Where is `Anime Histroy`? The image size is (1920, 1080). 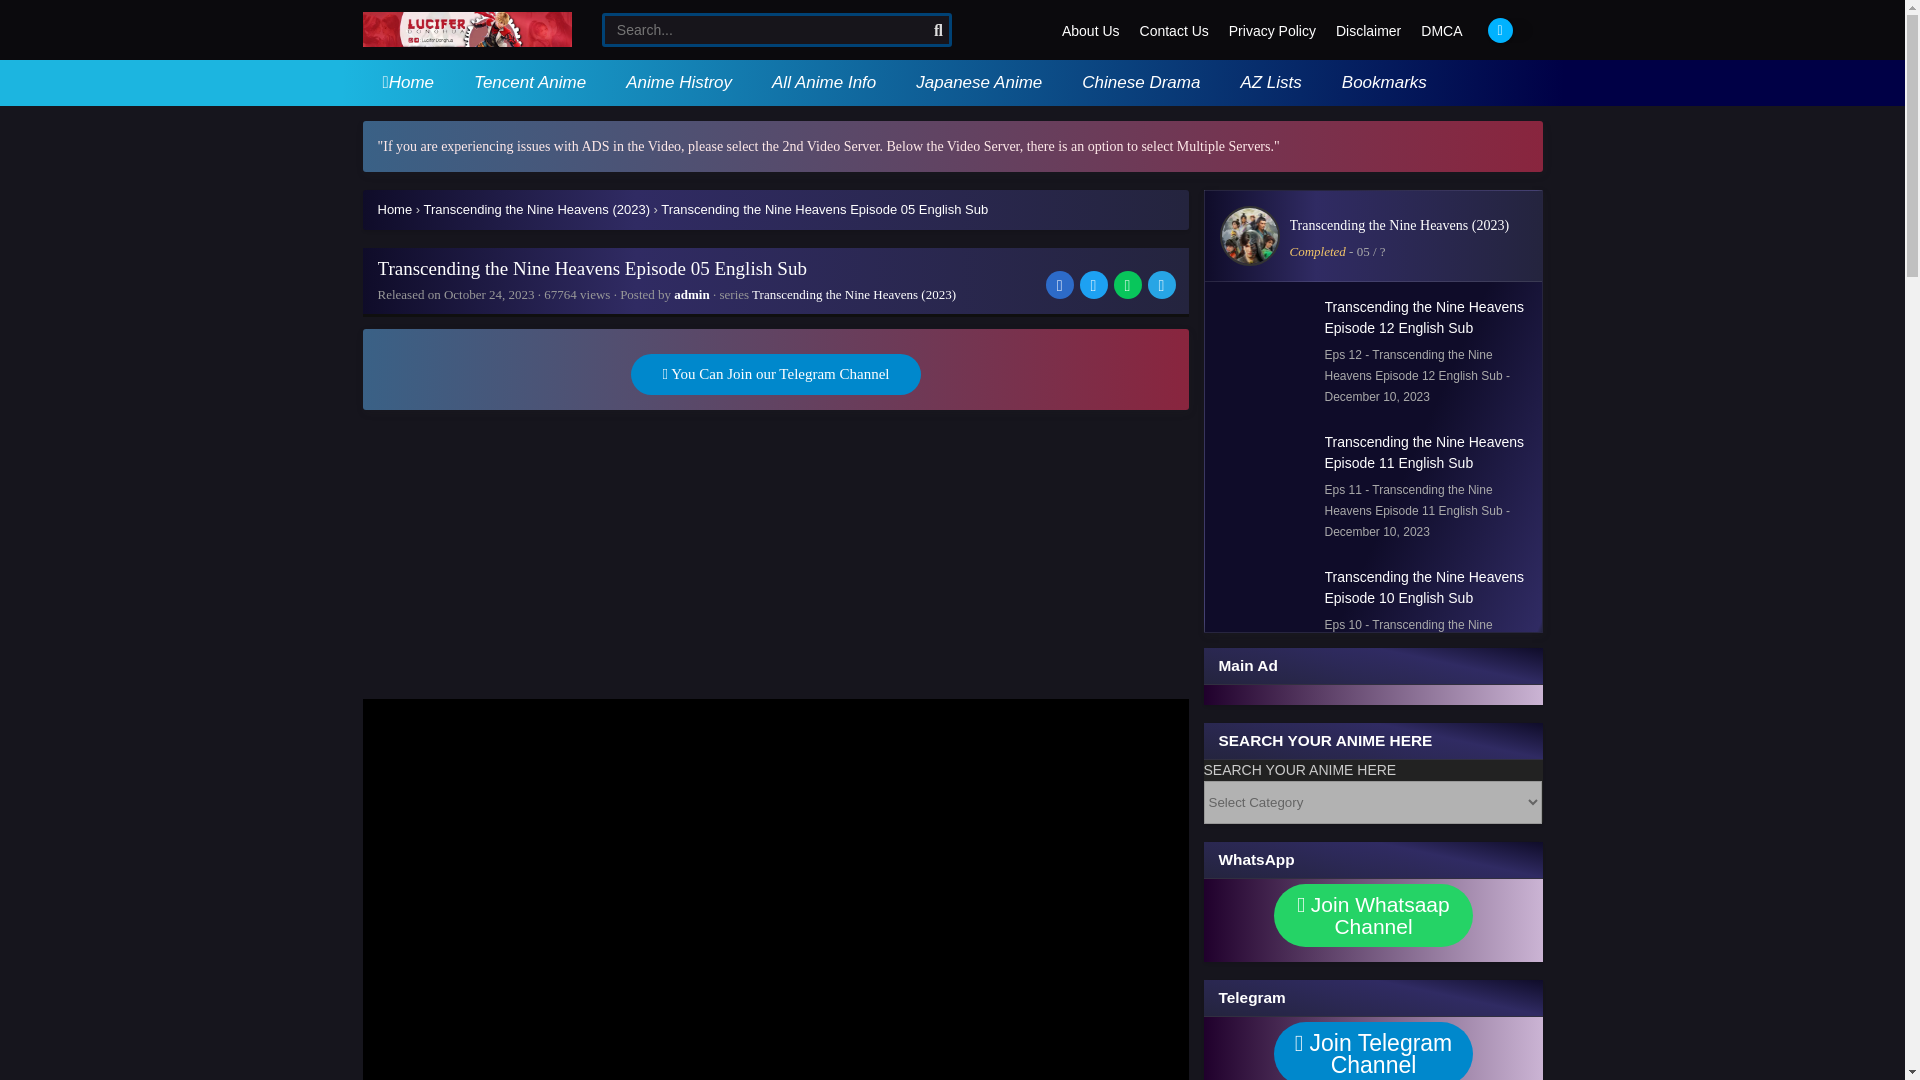 Anime Histroy is located at coordinates (678, 82).